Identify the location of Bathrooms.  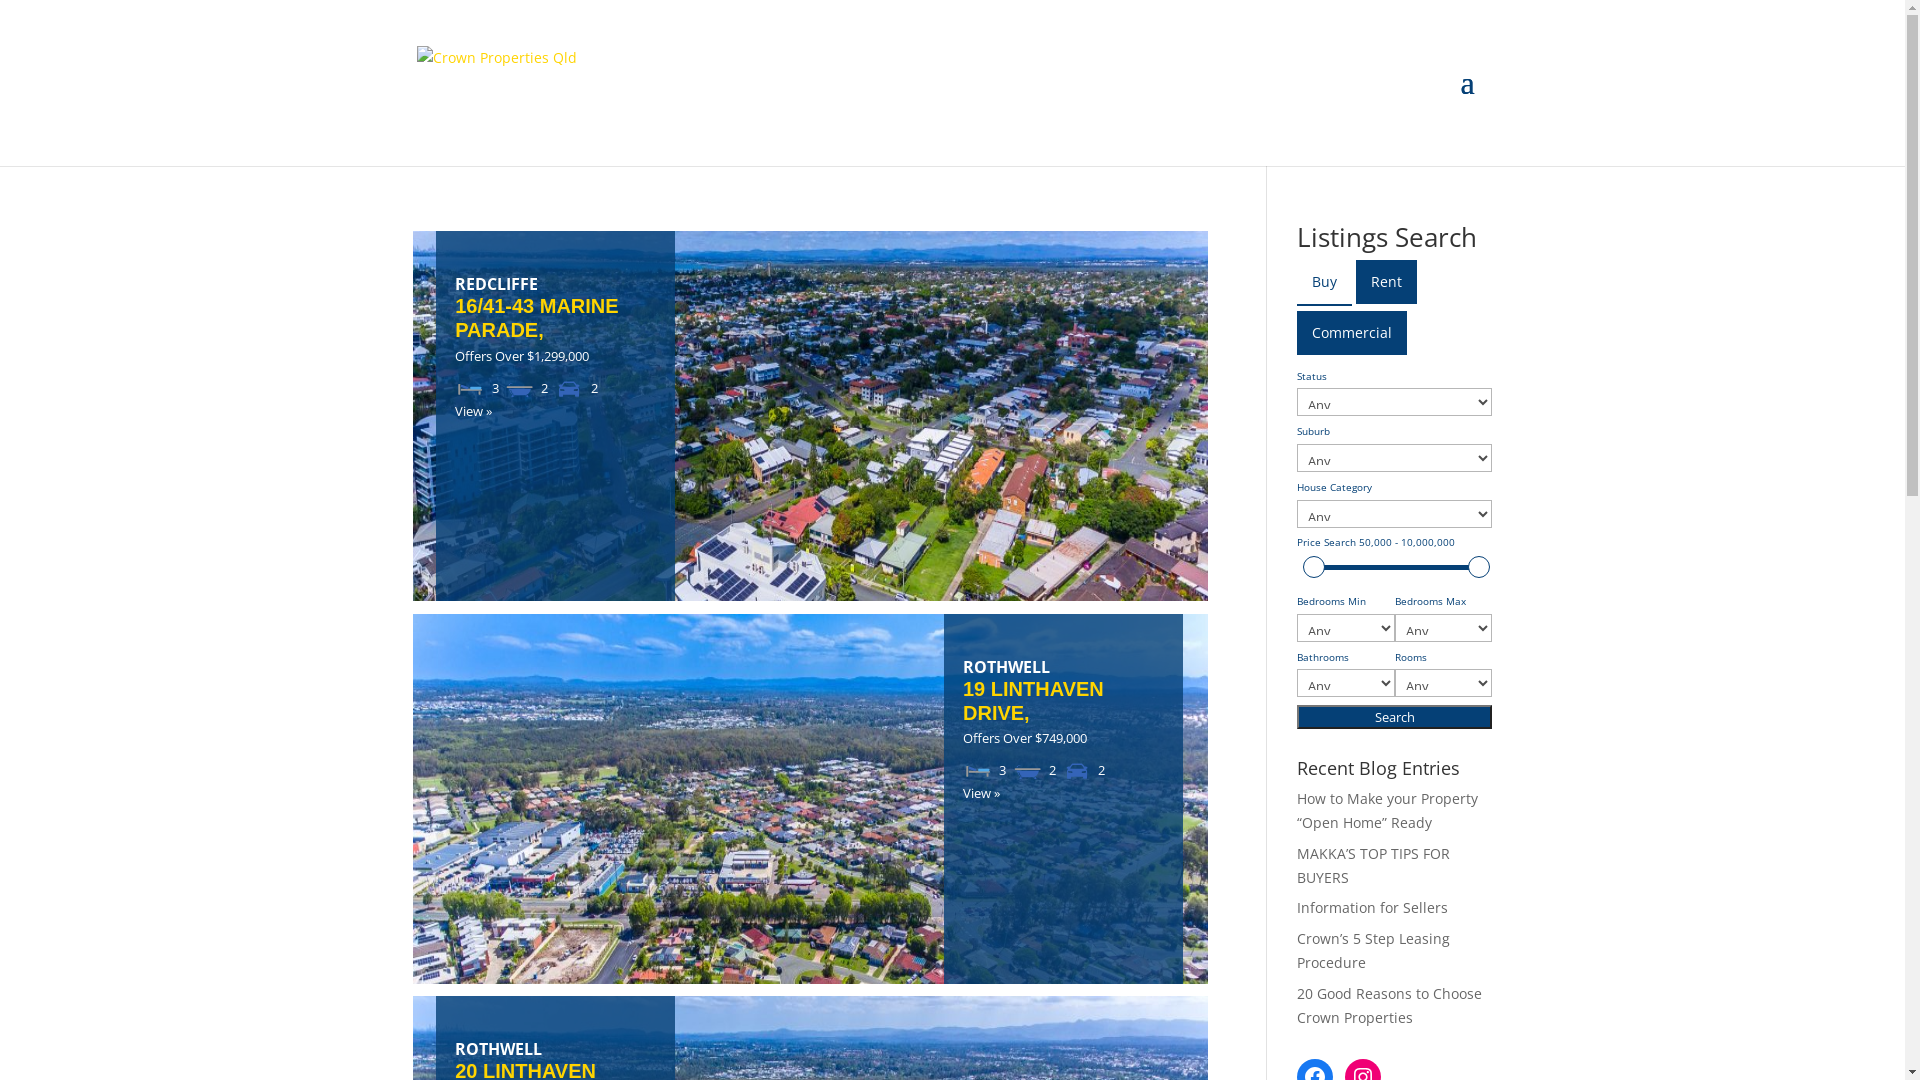
(1028, 771).